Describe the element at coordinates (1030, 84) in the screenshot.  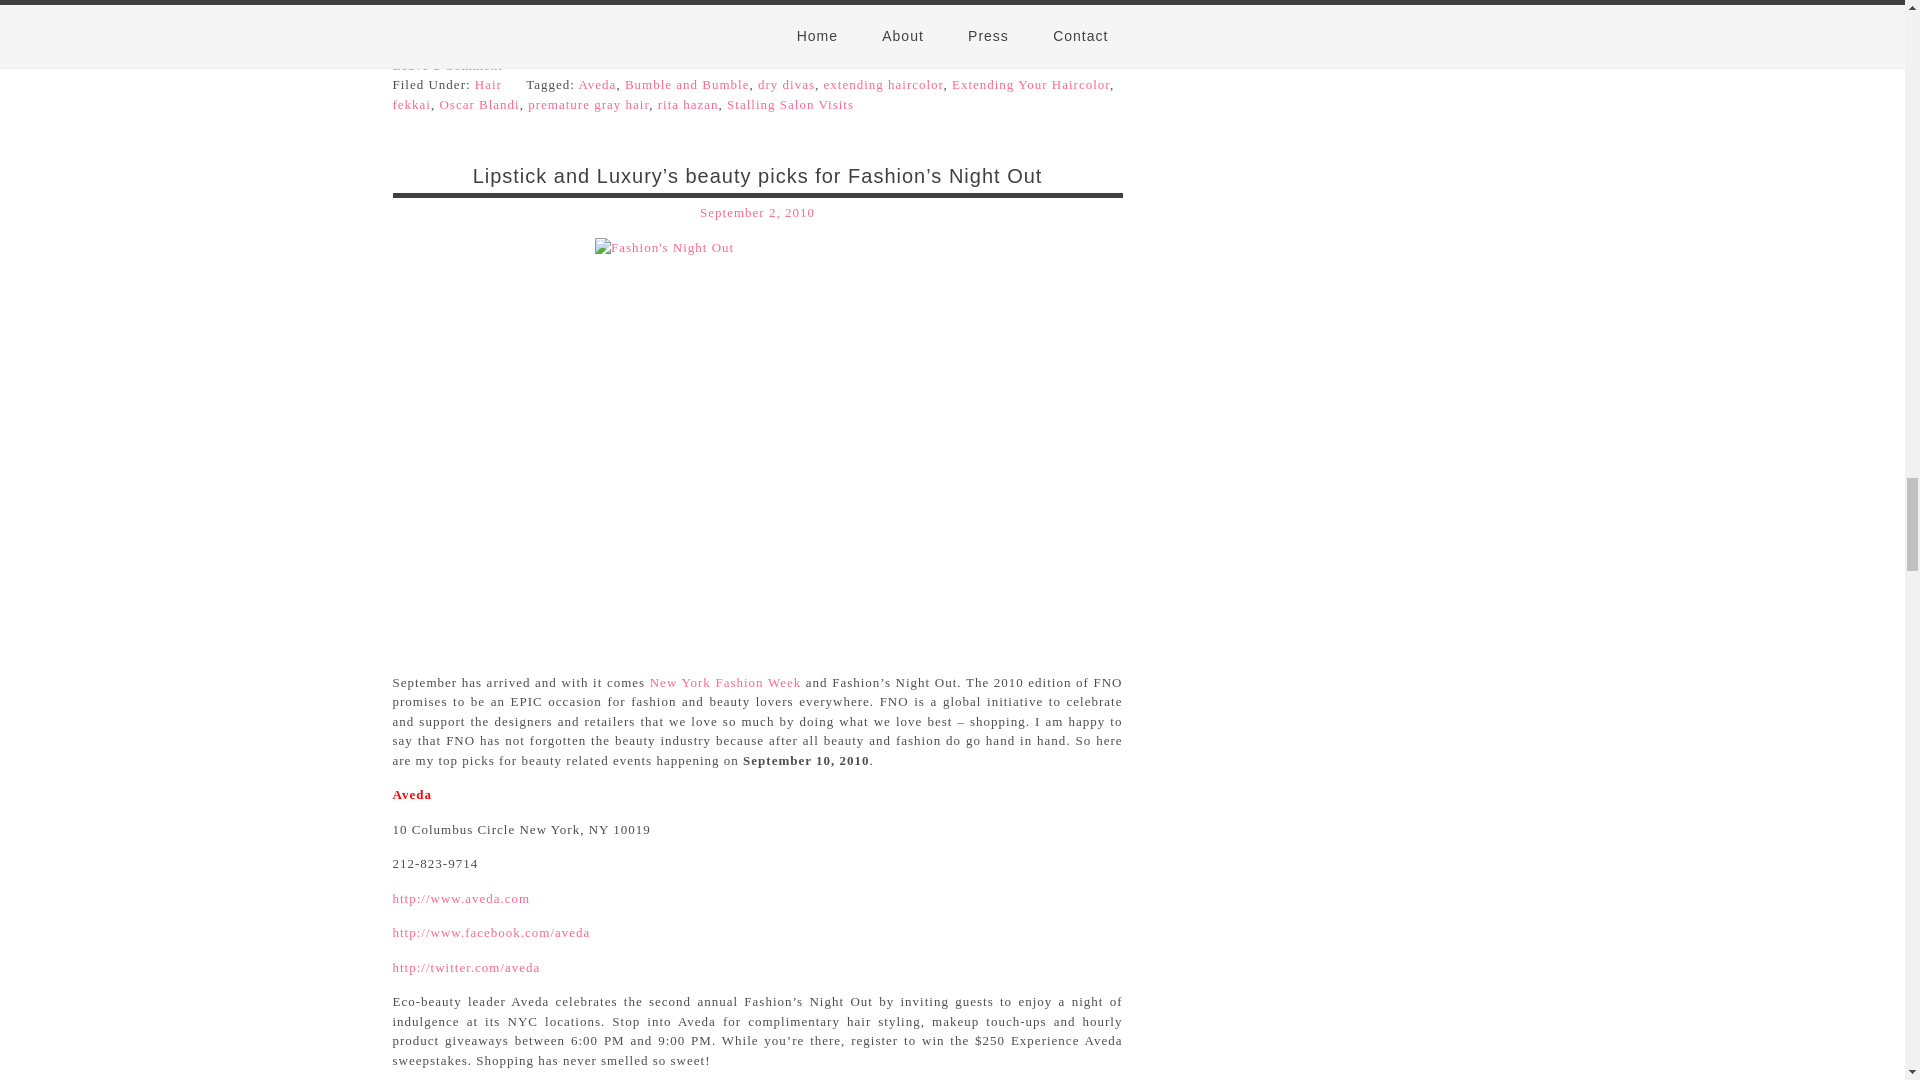
I see `Extending Your Haircolor` at that location.